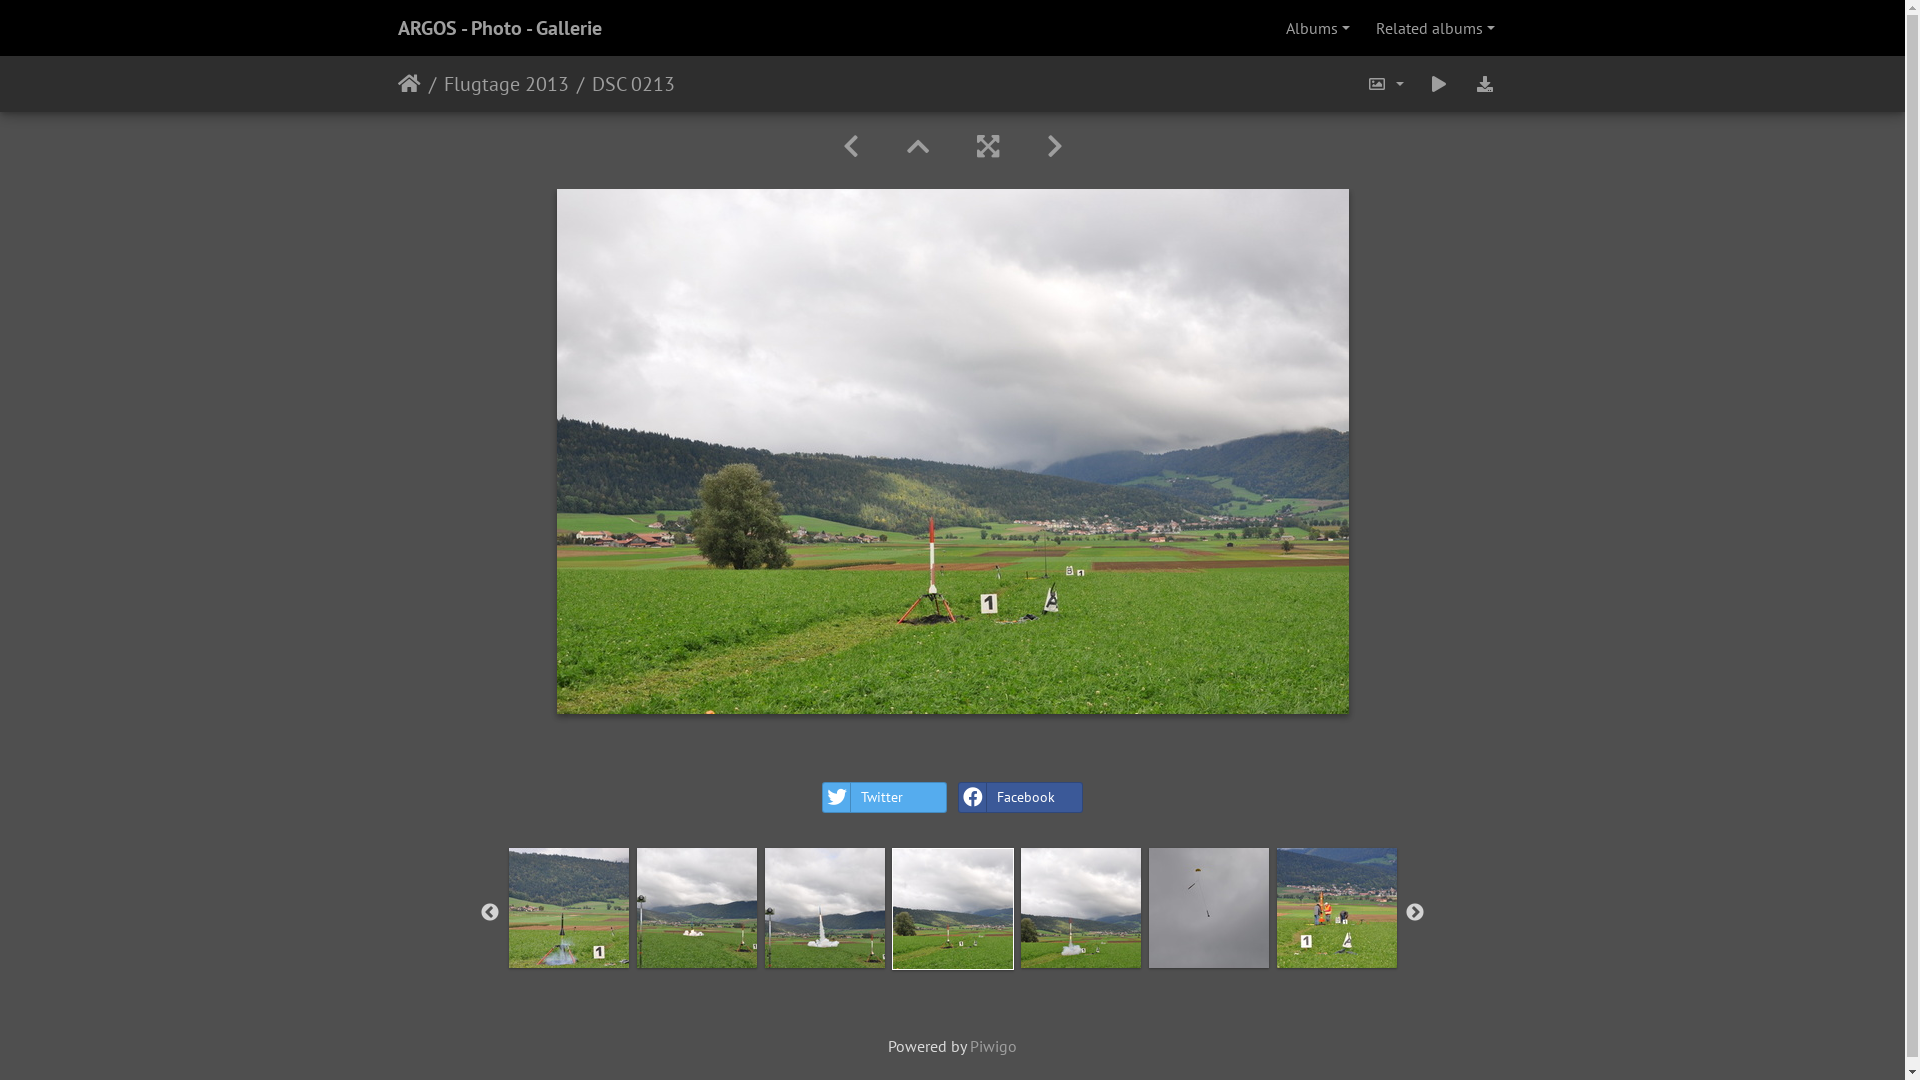 The image size is (1920, 1080). Describe the element at coordinates (850, 146) in the screenshot. I see `Previous : DSC 0212` at that location.